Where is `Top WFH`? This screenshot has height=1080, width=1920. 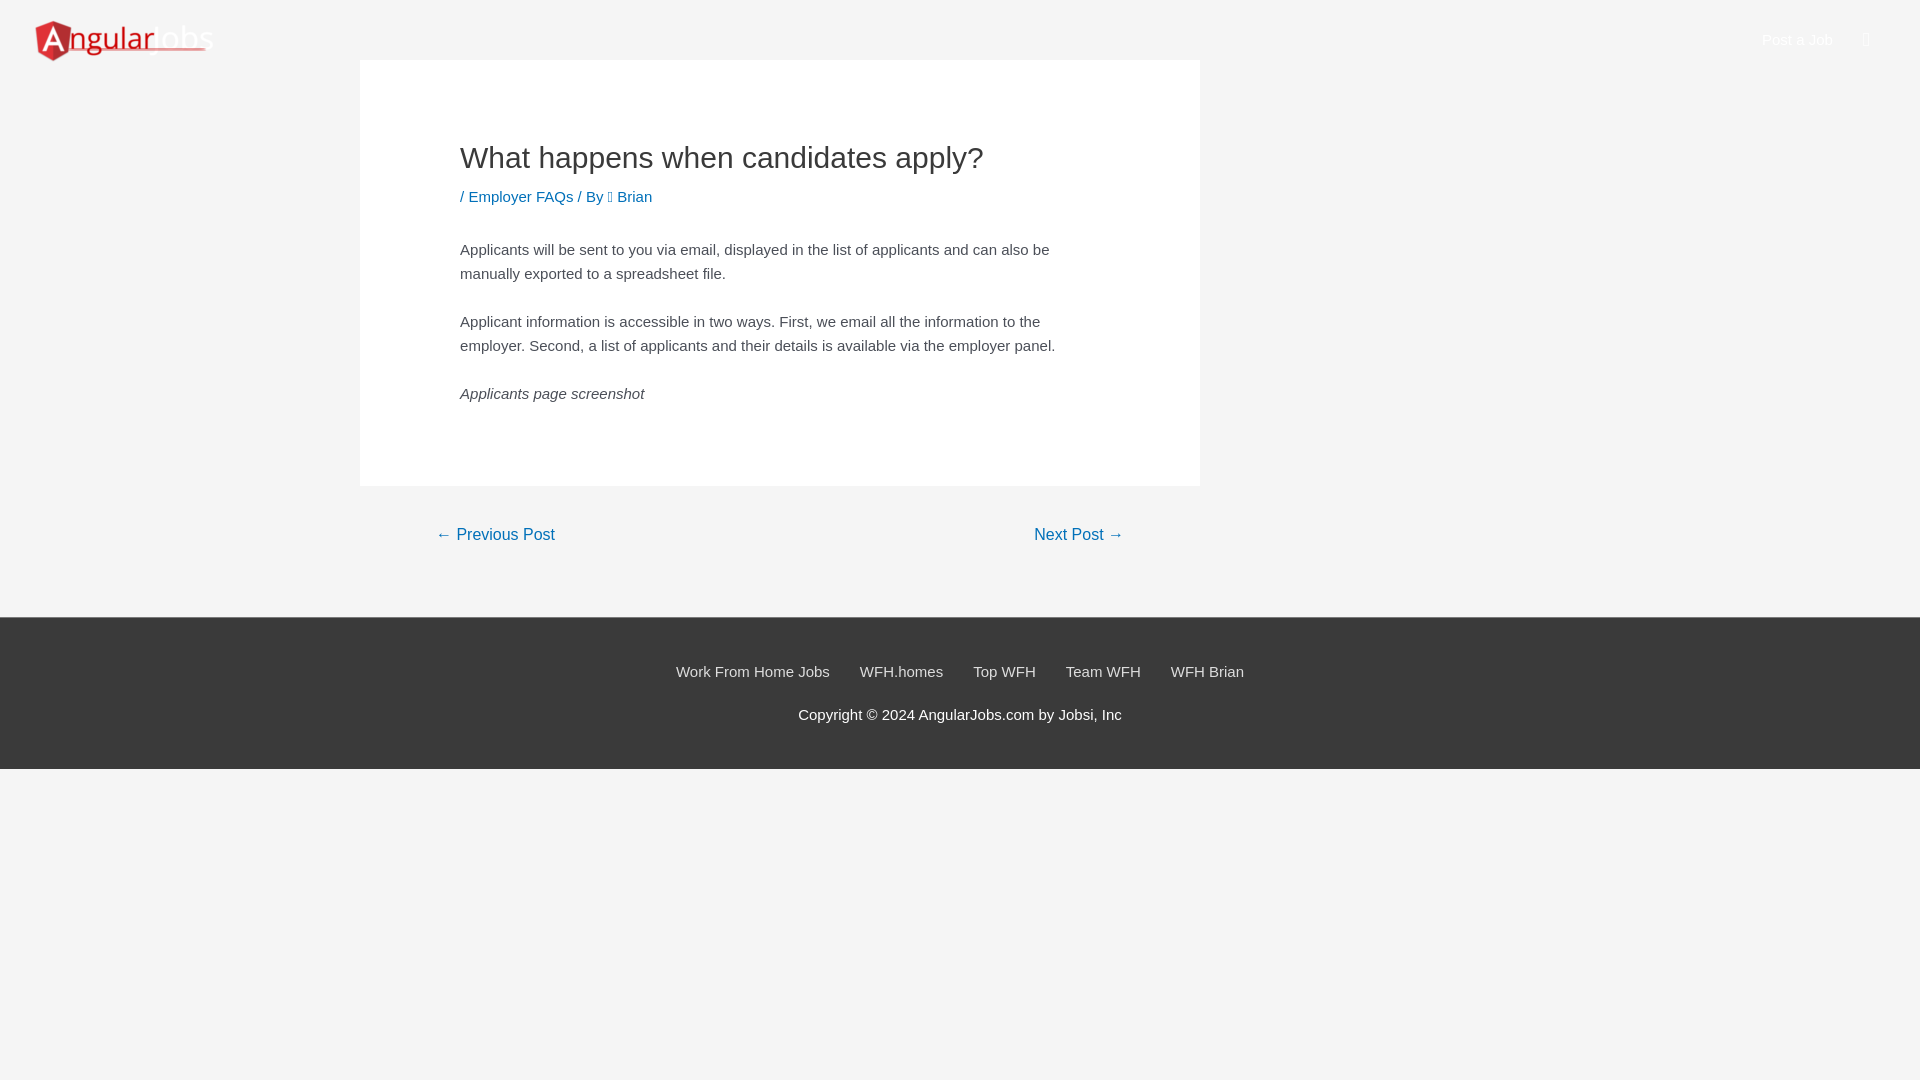
Top WFH is located at coordinates (1004, 671).